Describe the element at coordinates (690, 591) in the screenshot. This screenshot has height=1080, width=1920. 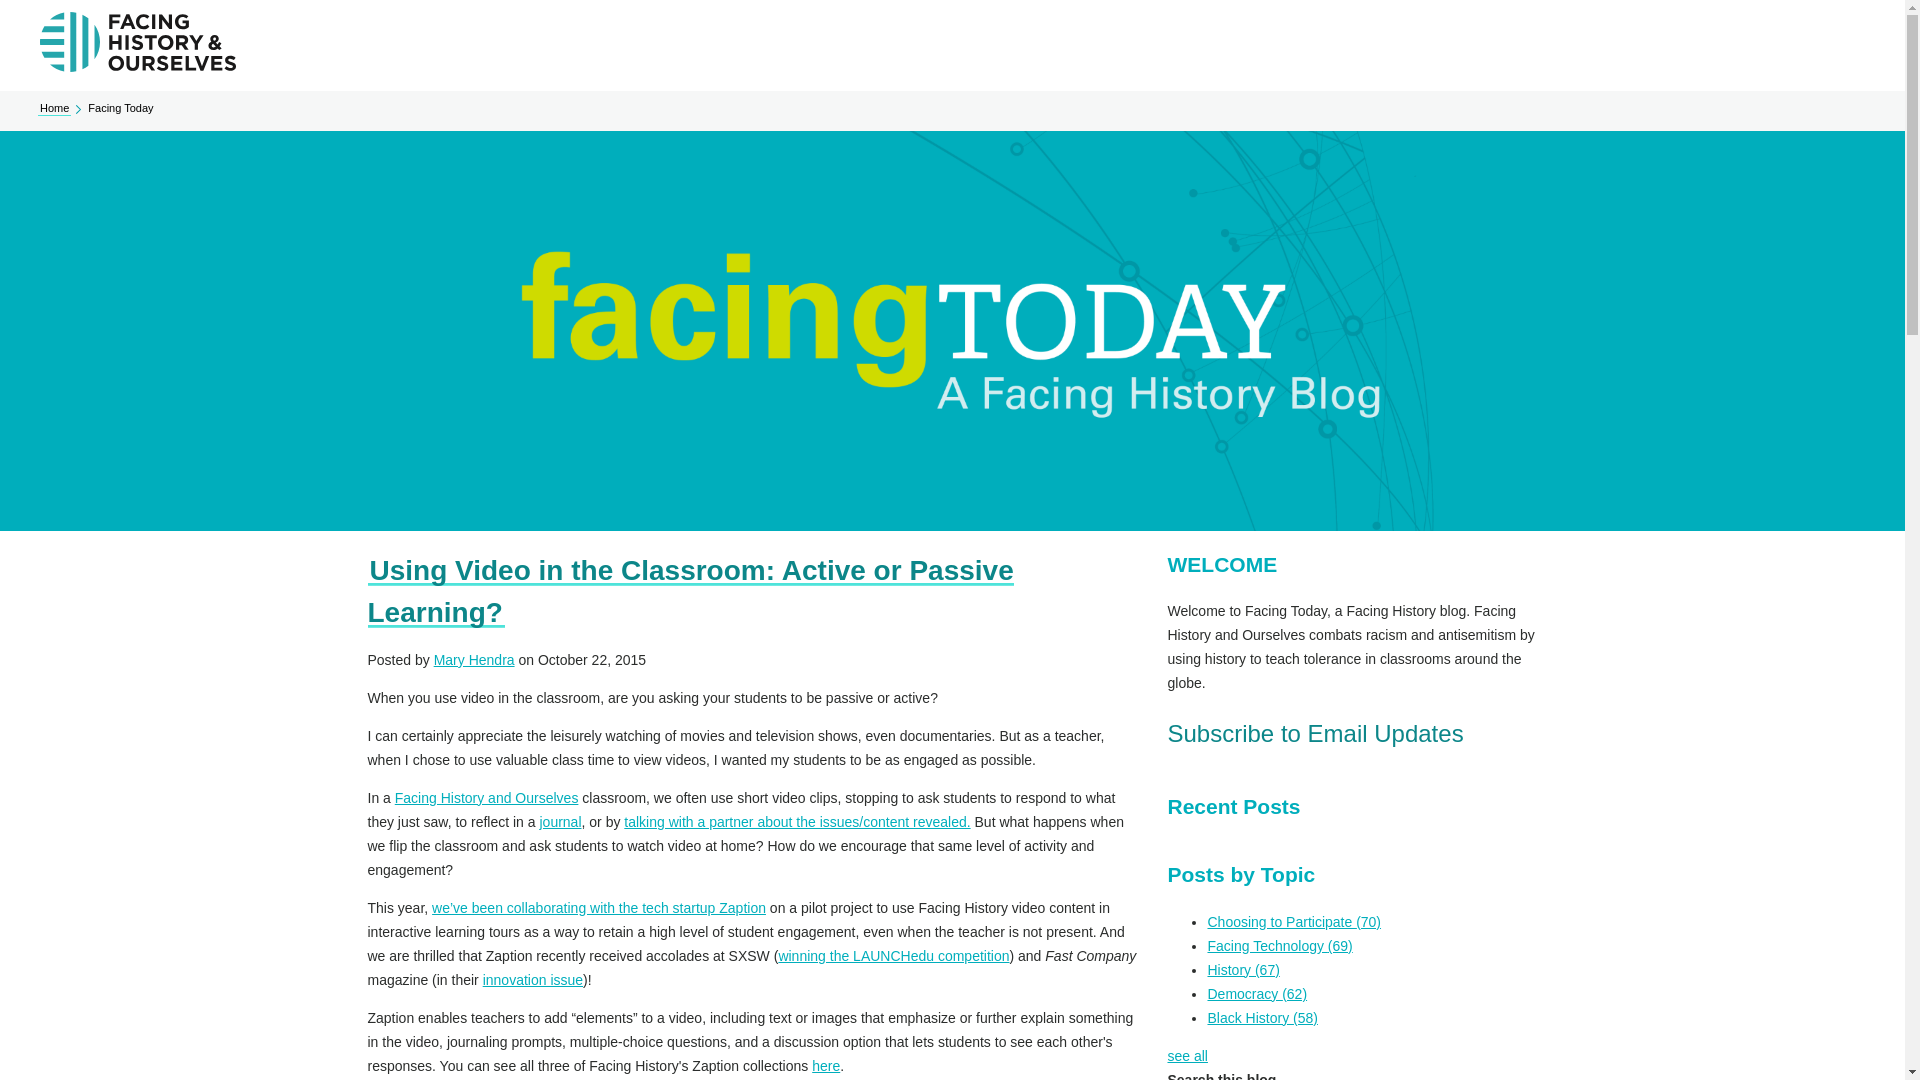
I see `Using Video in the Classroom: Active or Passive Learning?` at that location.